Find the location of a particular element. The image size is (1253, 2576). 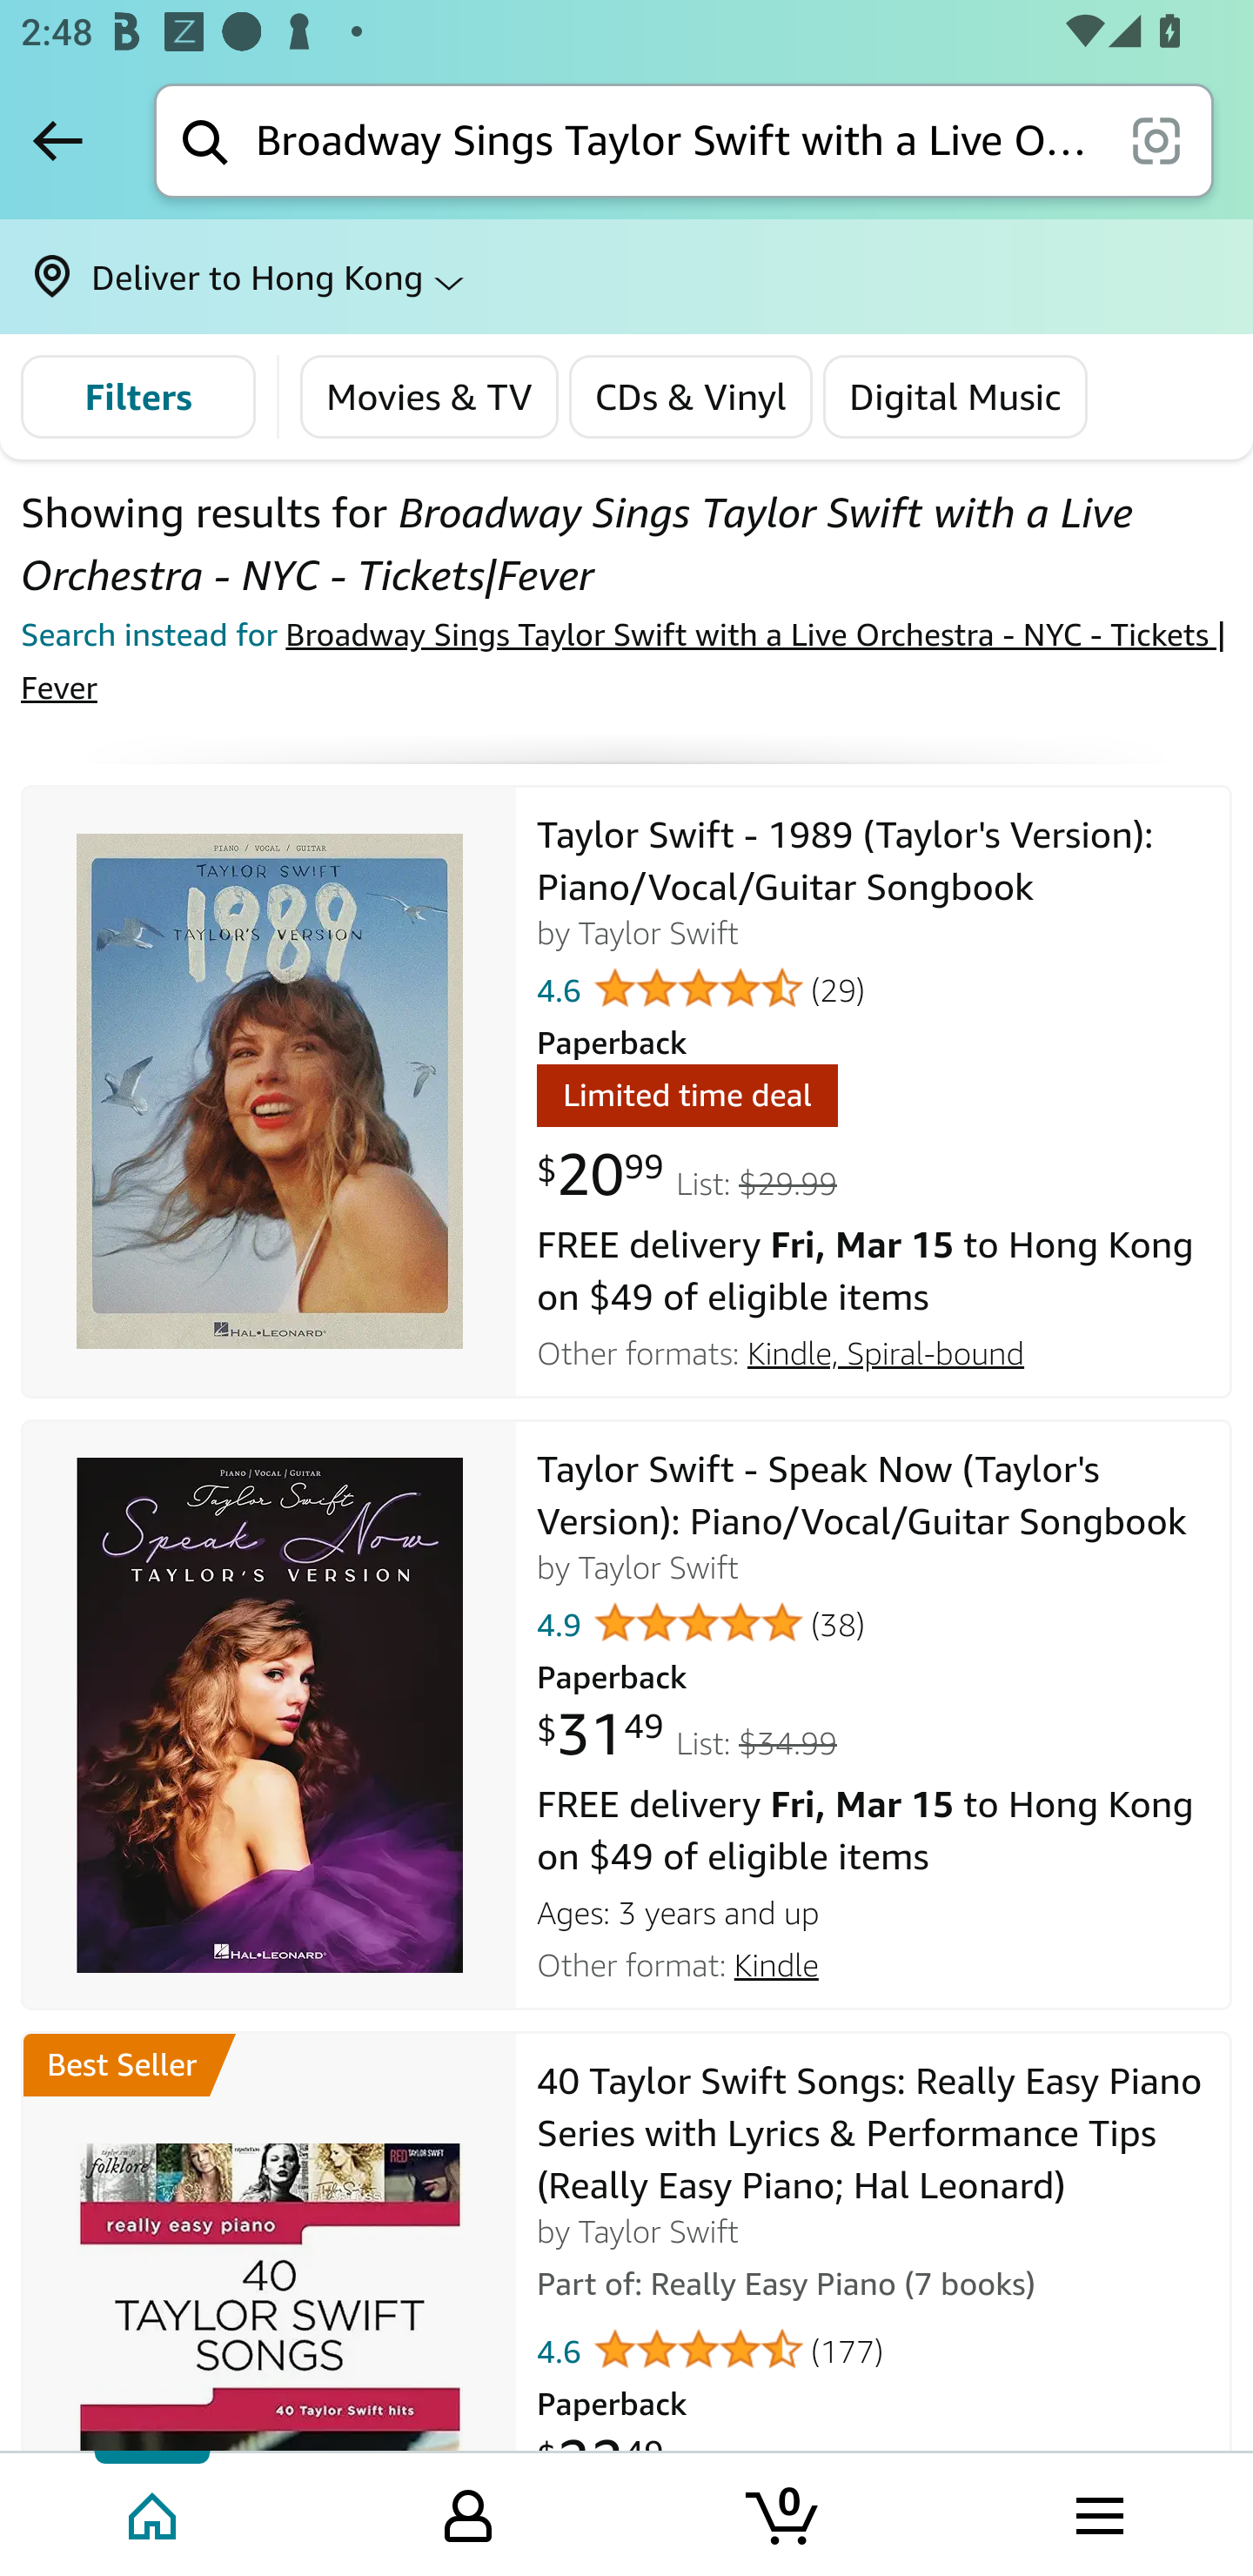

Browse menu Tab 4 of 4 is located at coordinates (1097, 2512).